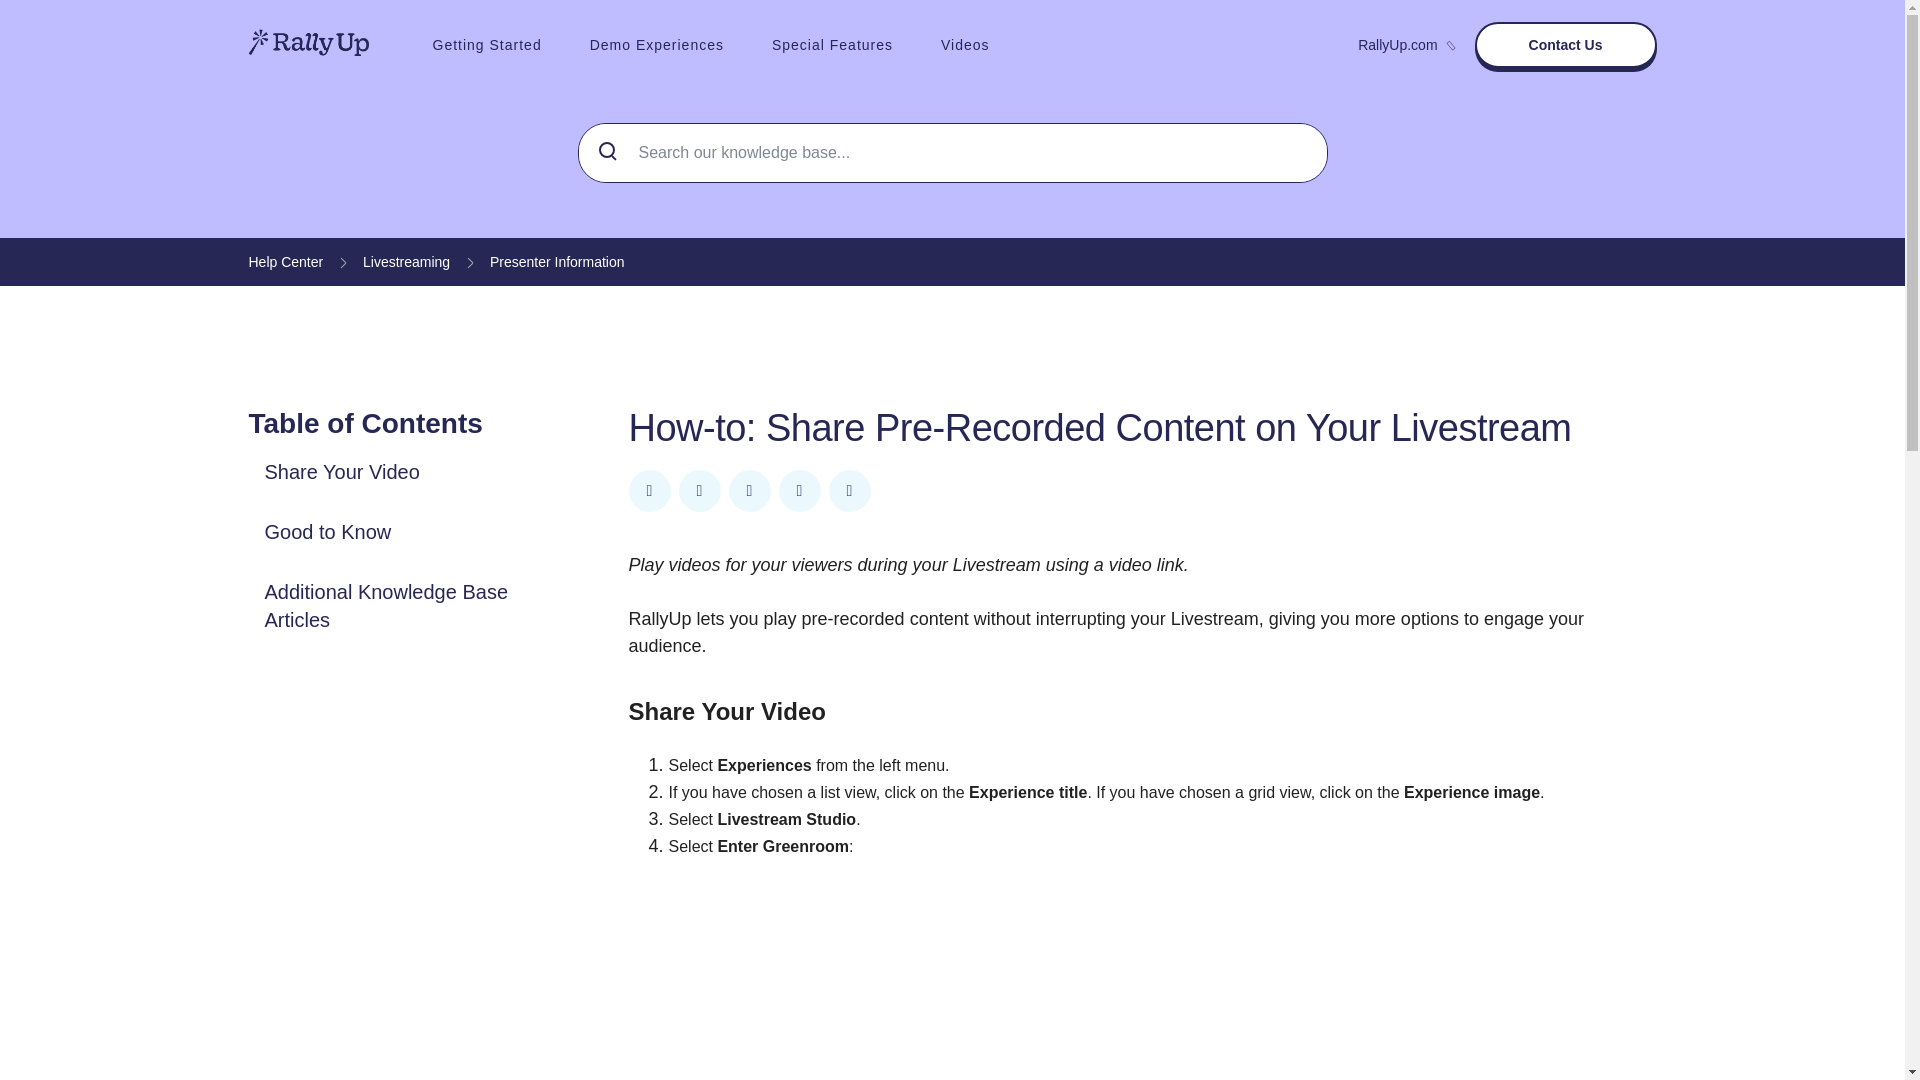  What do you see at coordinates (1565, 44) in the screenshot?
I see `Contact Us` at bounding box center [1565, 44].